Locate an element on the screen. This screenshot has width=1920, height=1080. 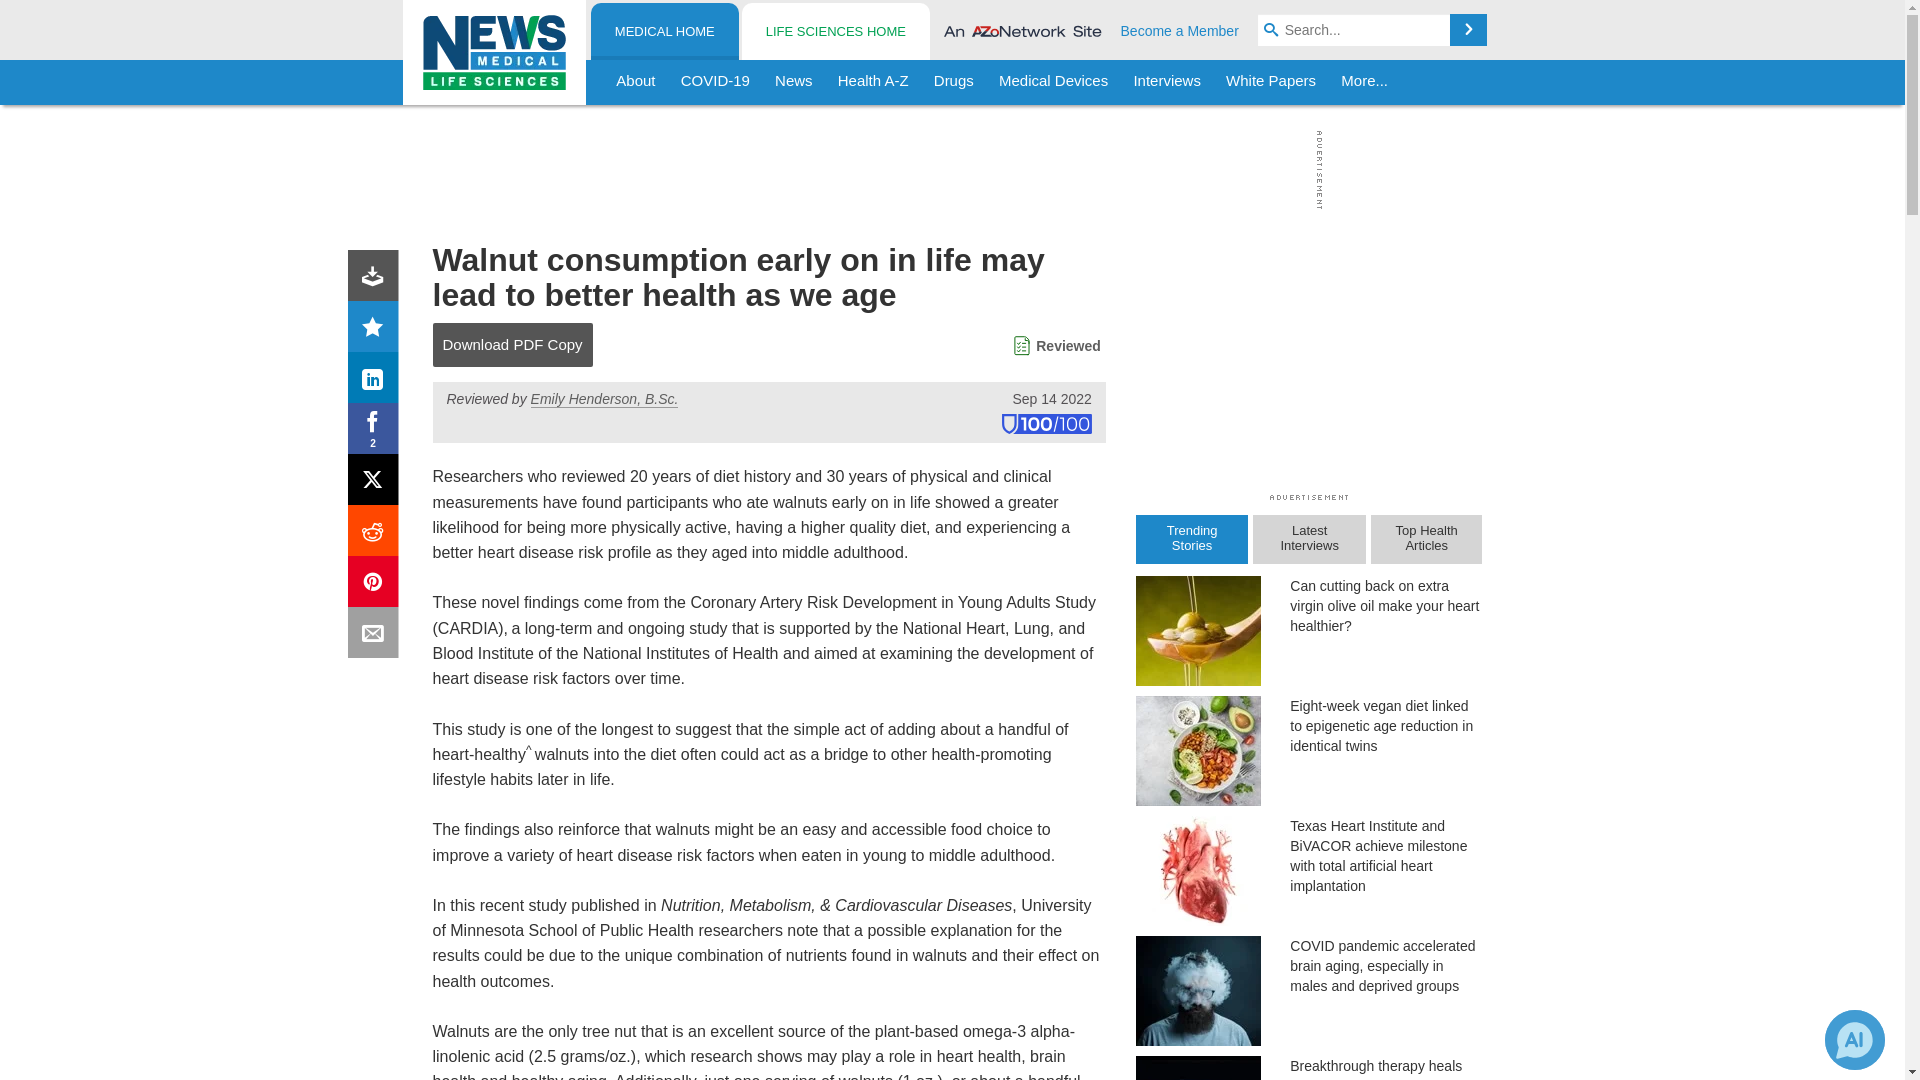
Drugs is located at coordinates (953, 82).